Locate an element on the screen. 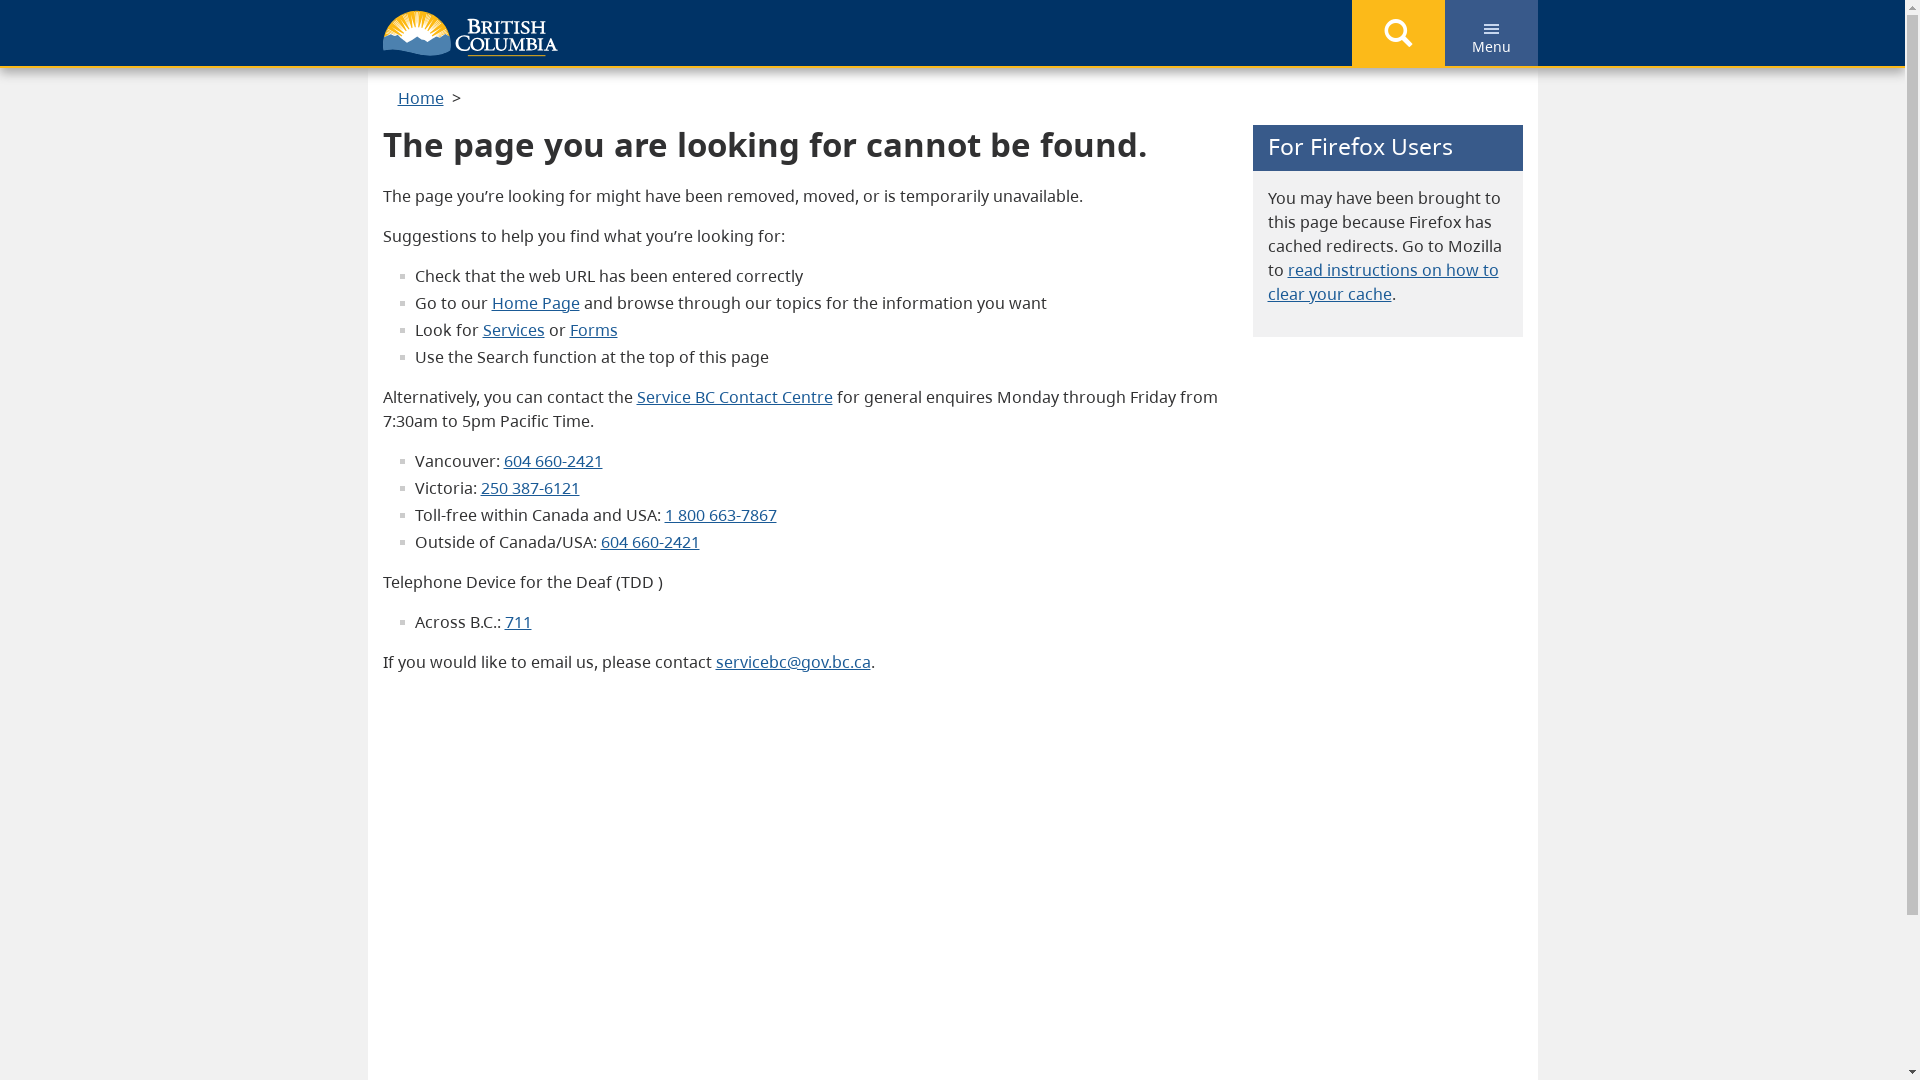 The width and height of the screenshot is (1920, 1080). Government of B.C. is located at coordinates (470, 34).